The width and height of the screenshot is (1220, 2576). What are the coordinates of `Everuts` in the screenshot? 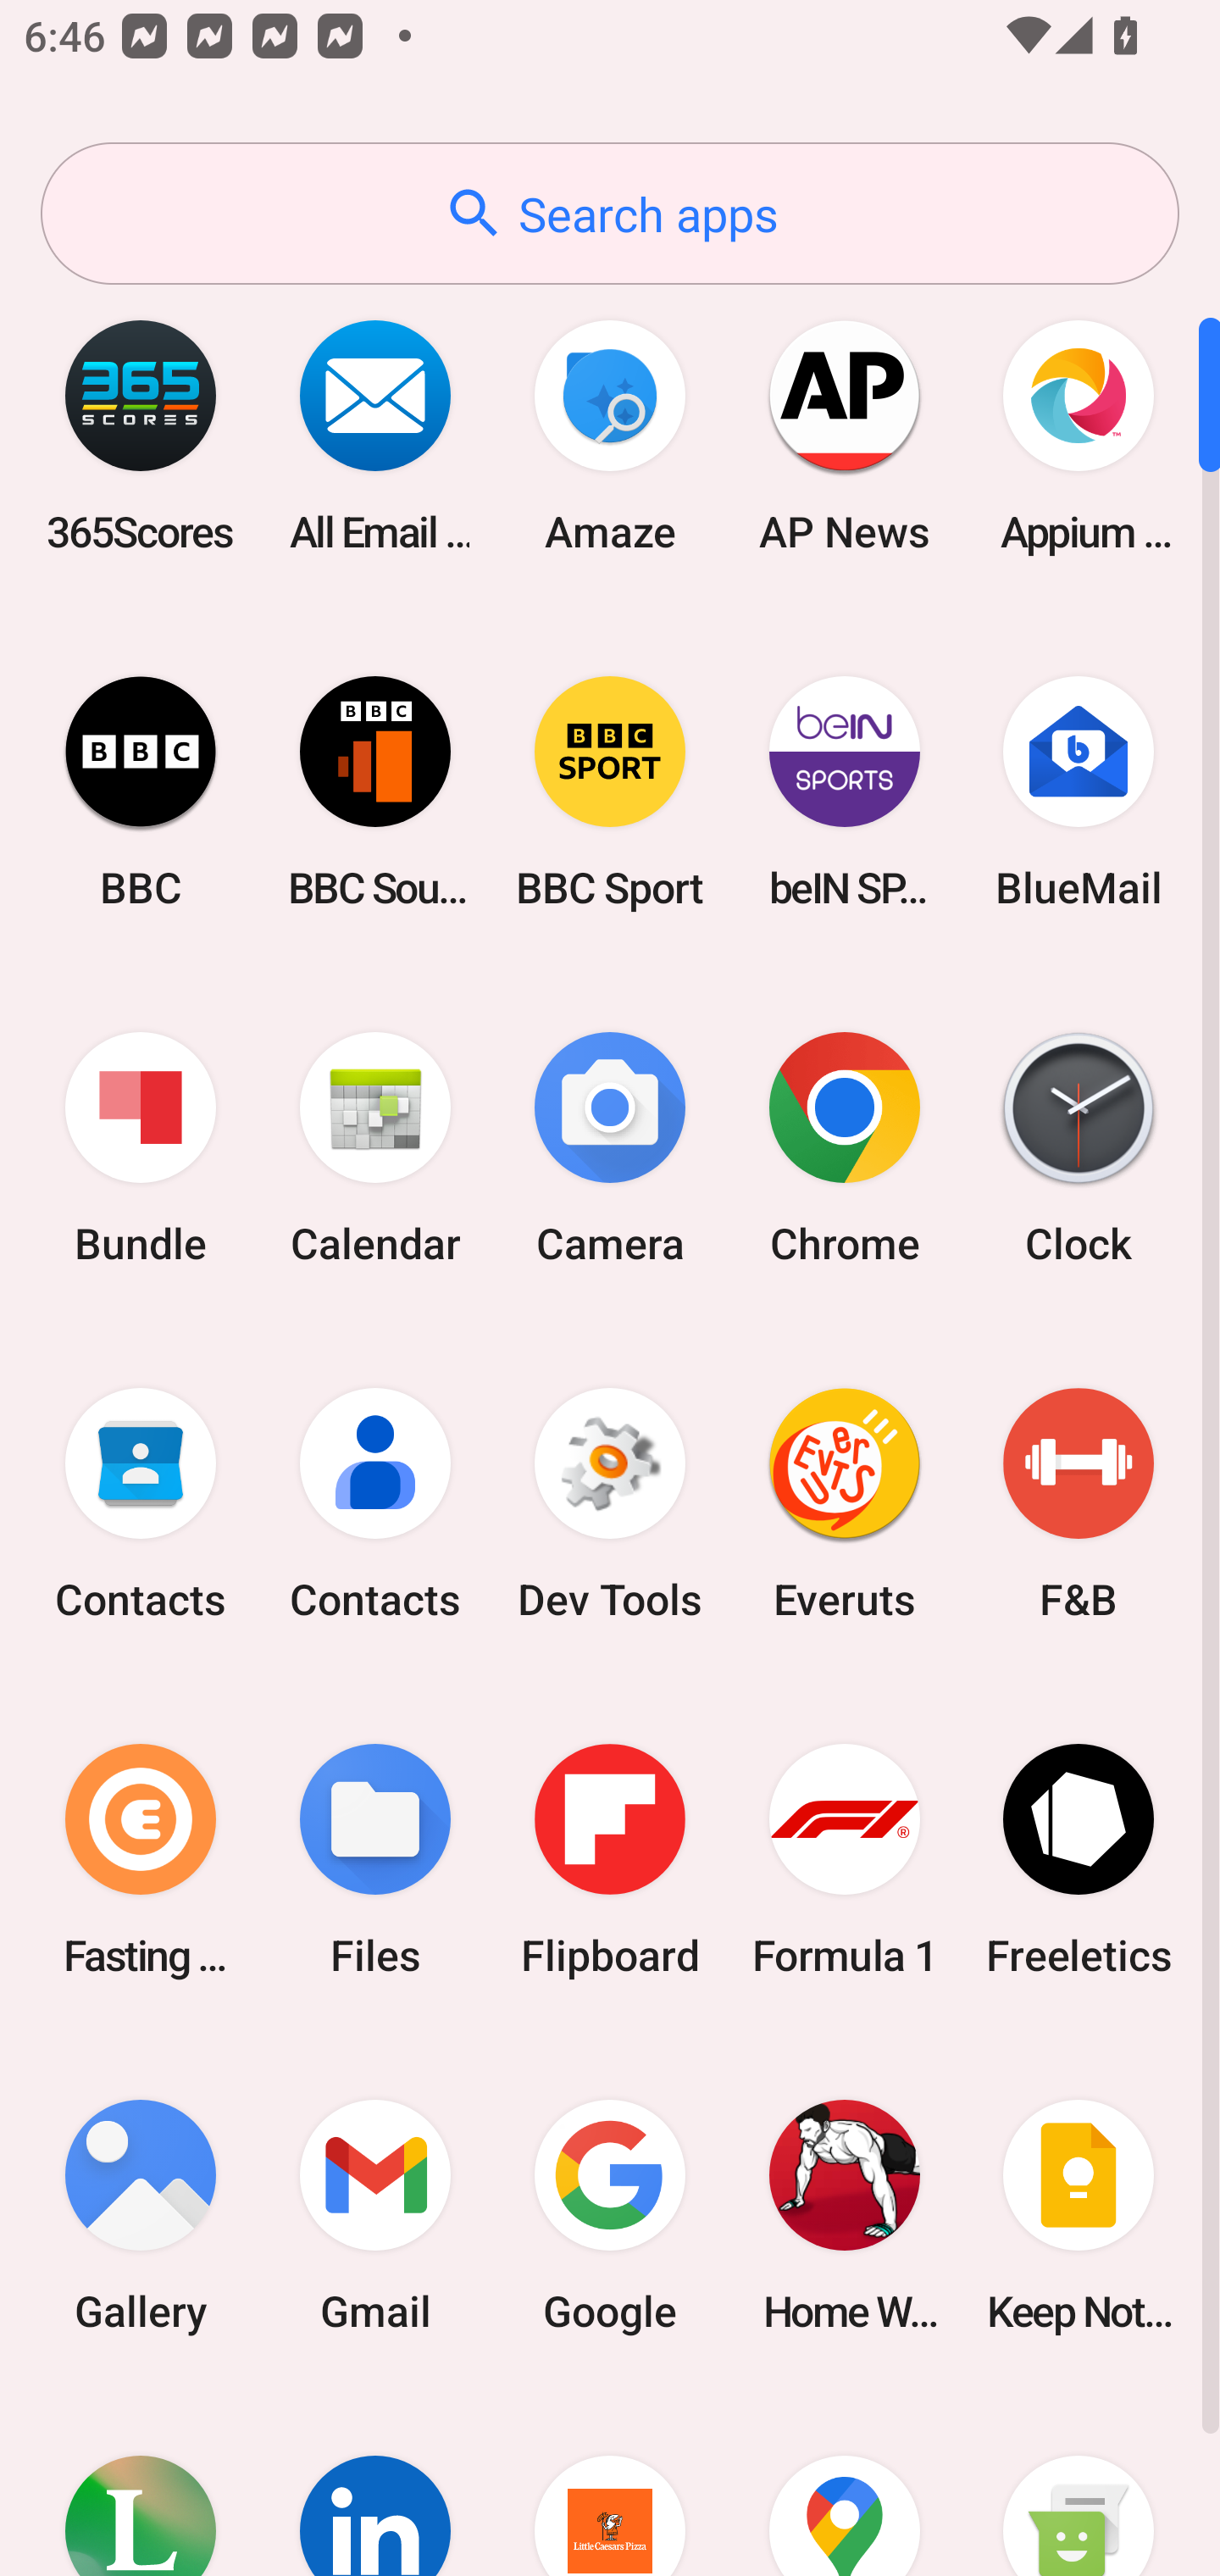 It's located at (844, 1504).